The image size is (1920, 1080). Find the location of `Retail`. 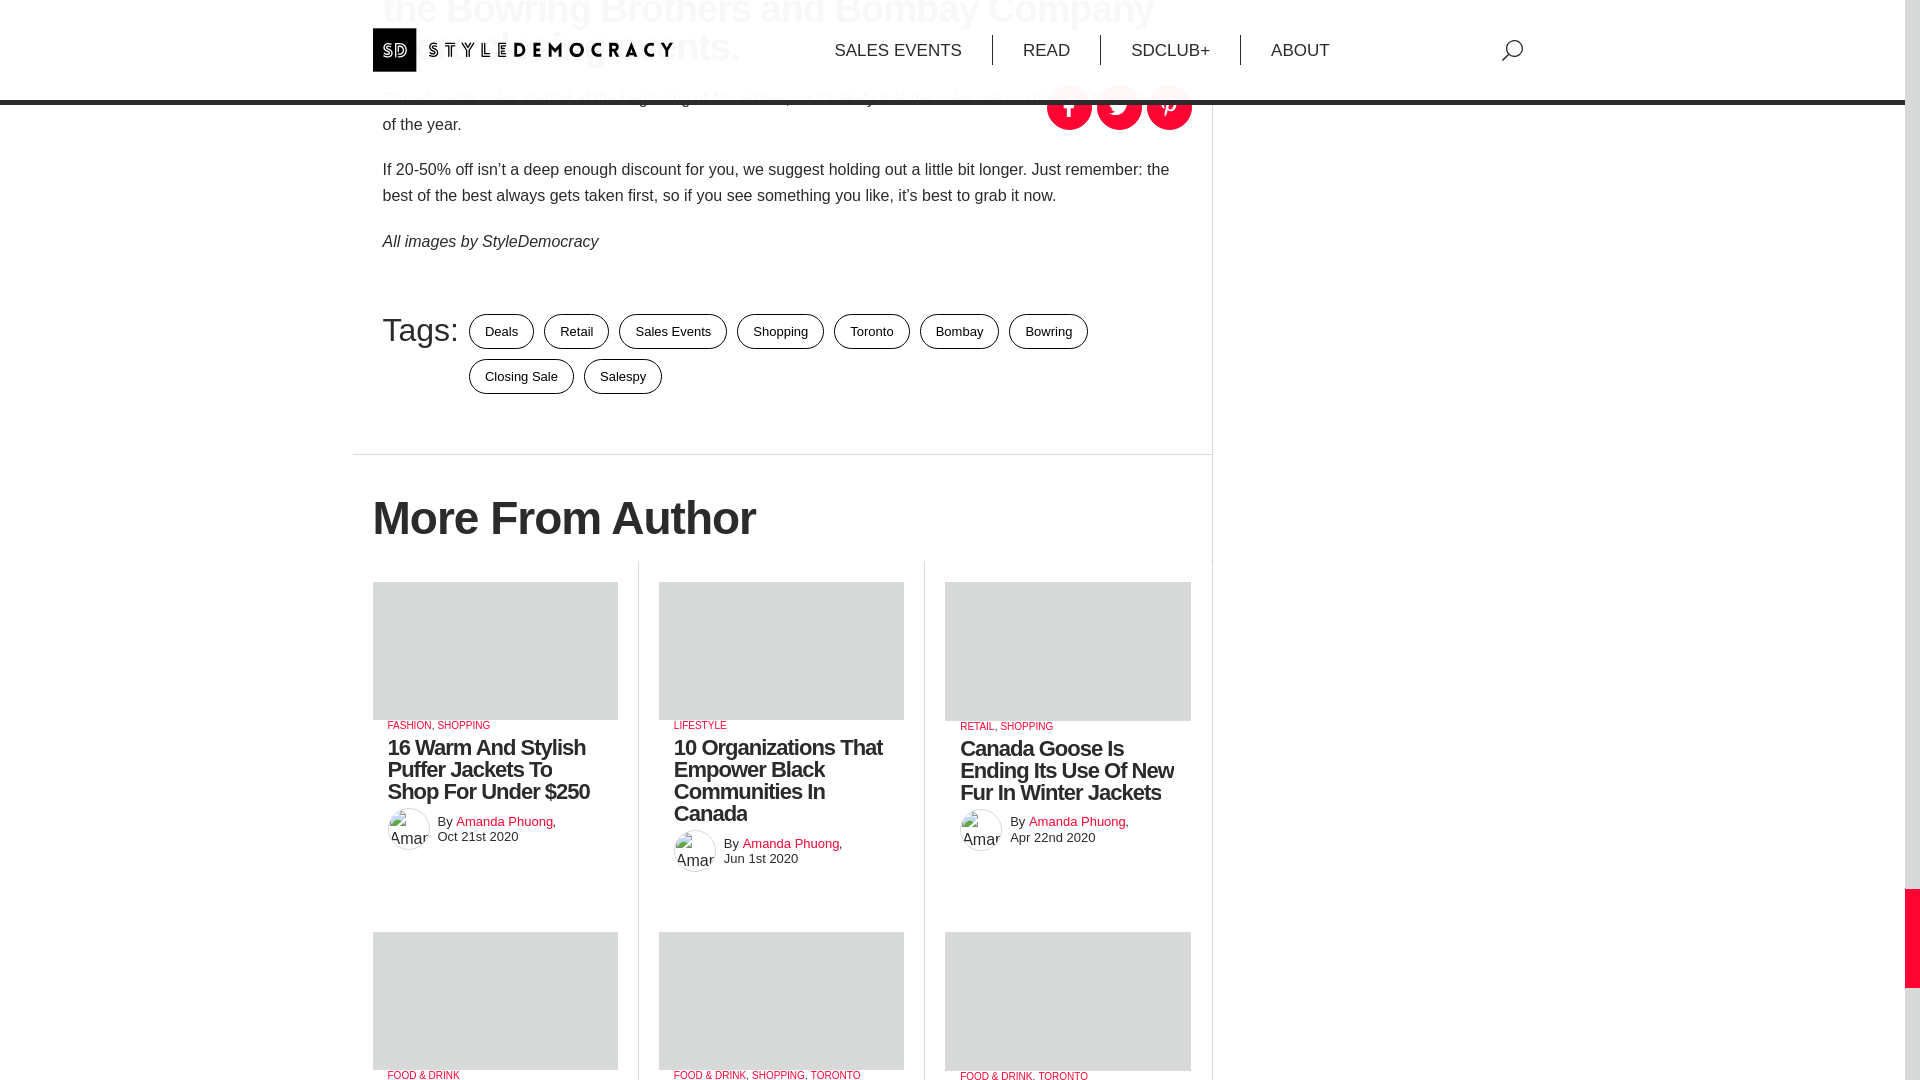

Retail is located at coordinates (576, 331).